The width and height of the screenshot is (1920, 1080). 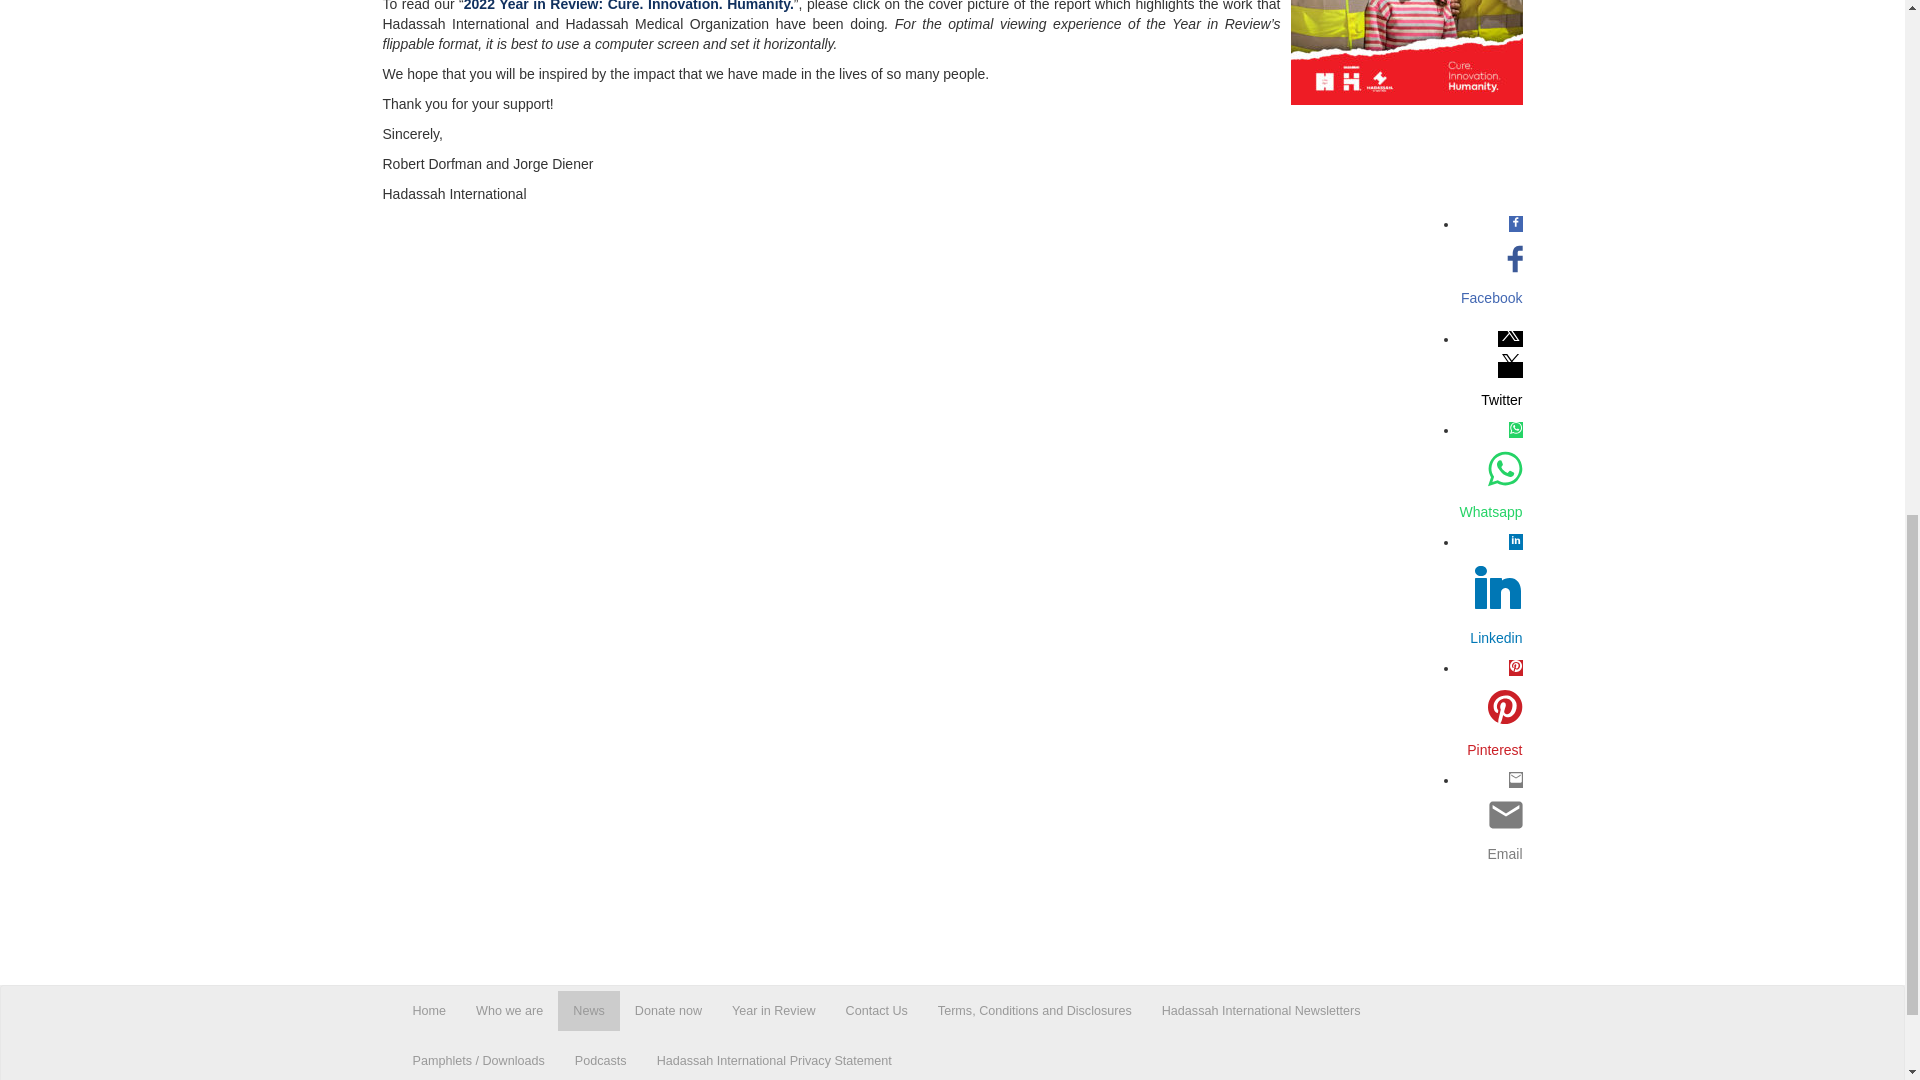 What do you see at coordinates (1490, 512) in the screenshot?
I see `Whatsapp` at bounding box center [1490, 512].